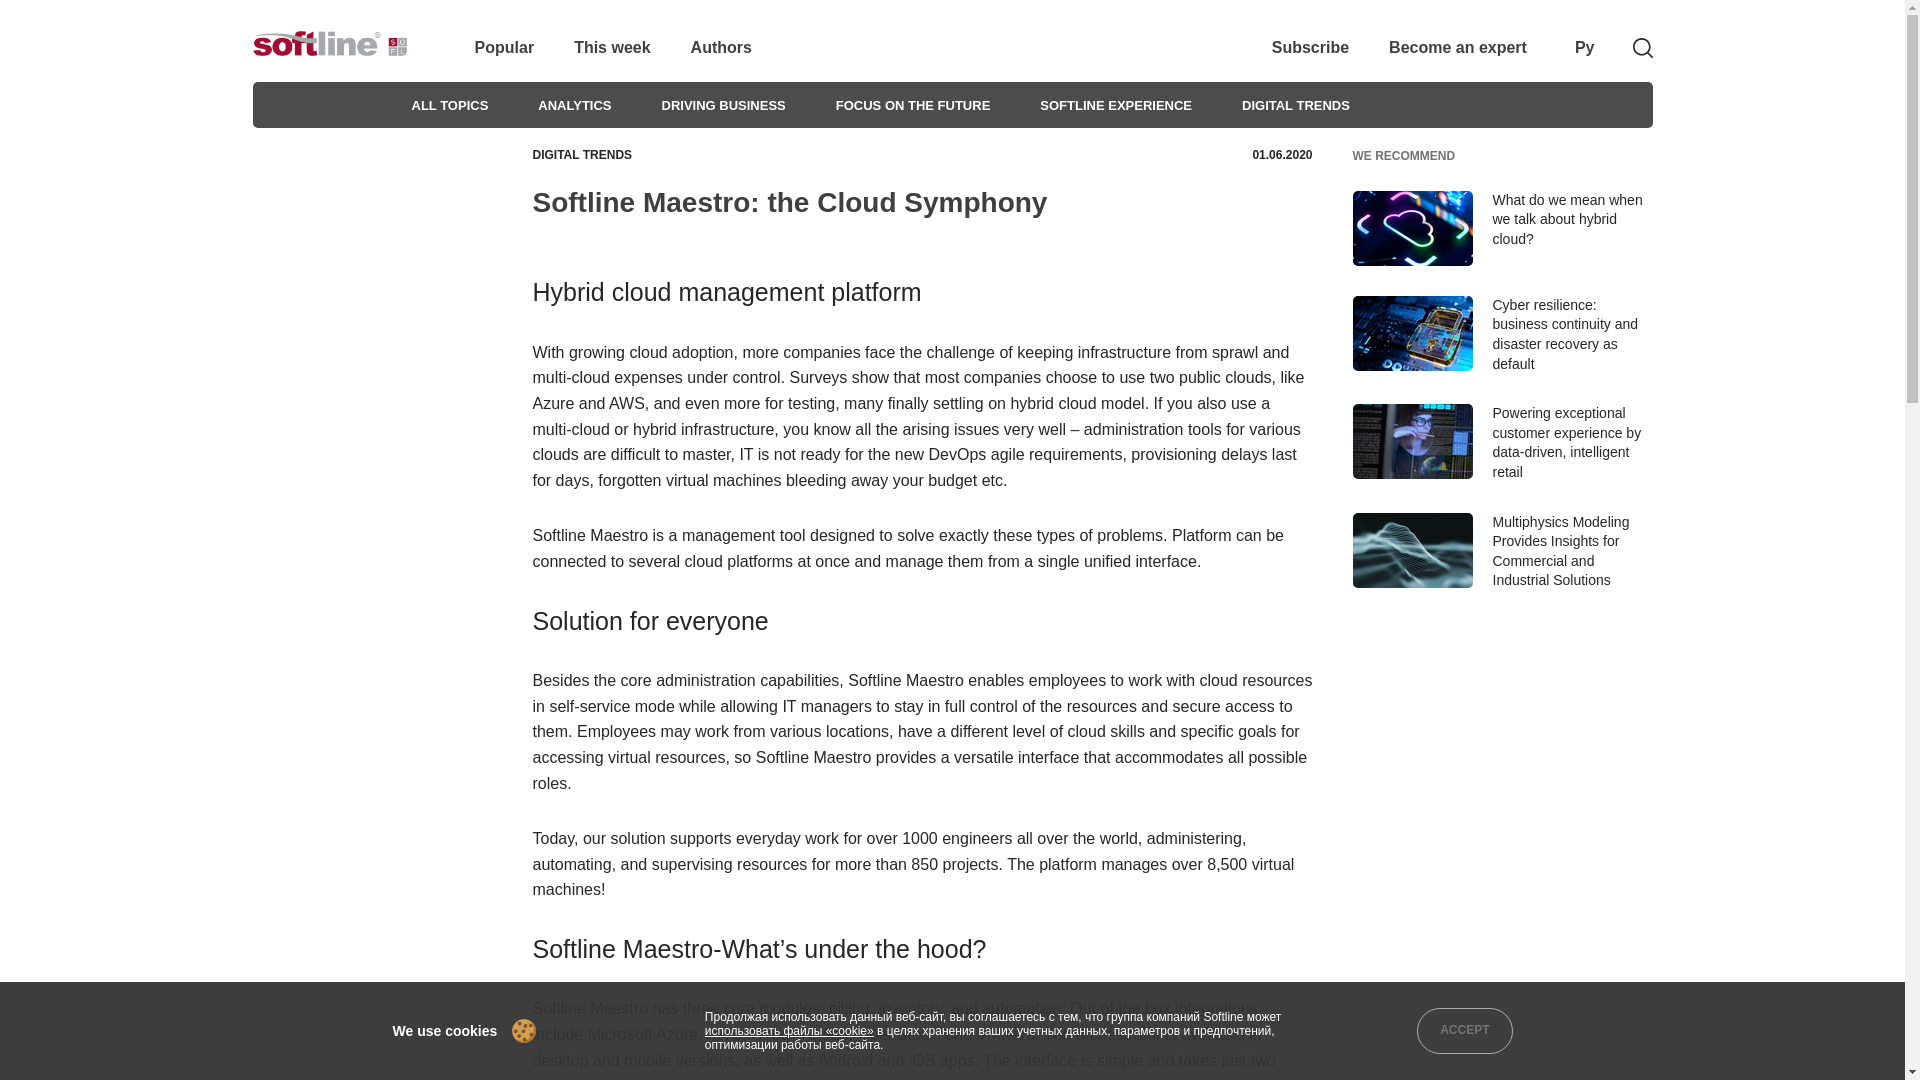 The height and width of the screenshot is (1080, 1920). I want to click on What do we mean when we talk about hybrid cloud?, so click(1501, 243).